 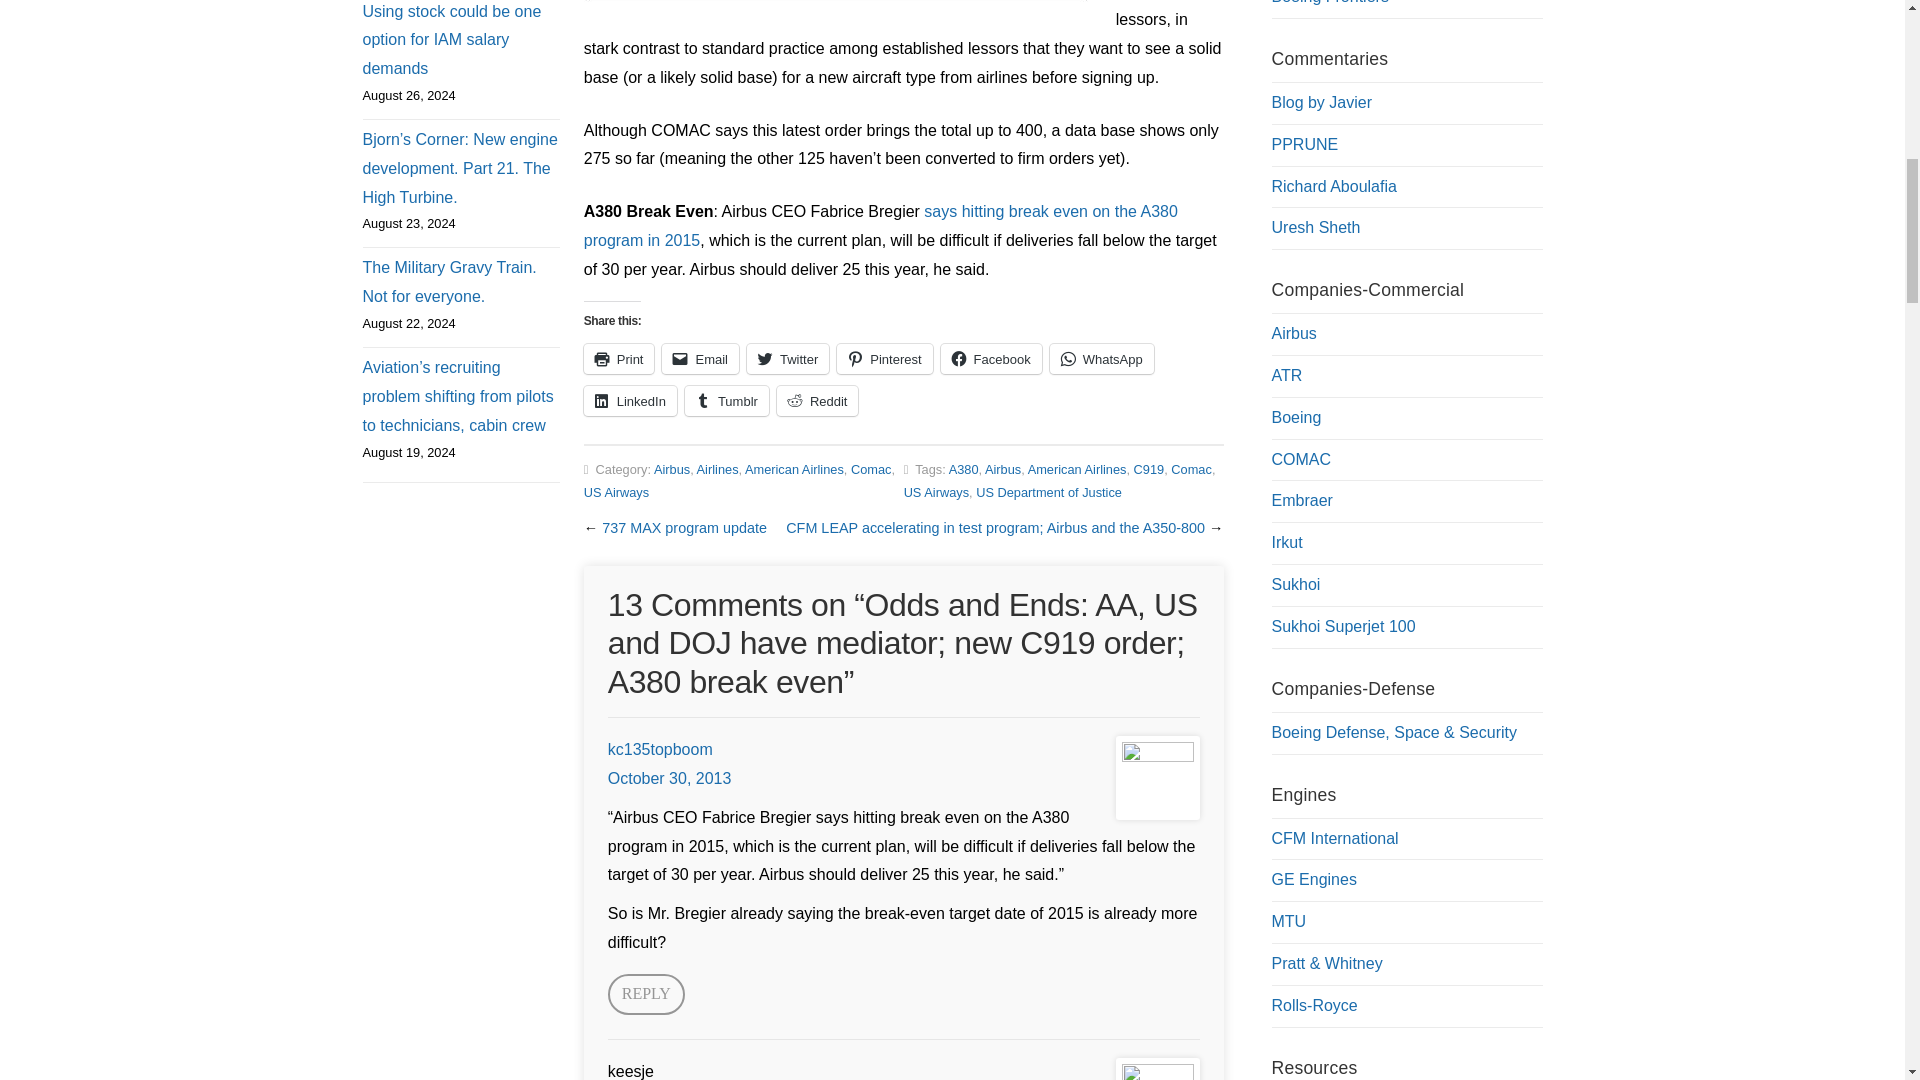 I want to click on Click to email a link to a friend, so click(x=700, y=358).